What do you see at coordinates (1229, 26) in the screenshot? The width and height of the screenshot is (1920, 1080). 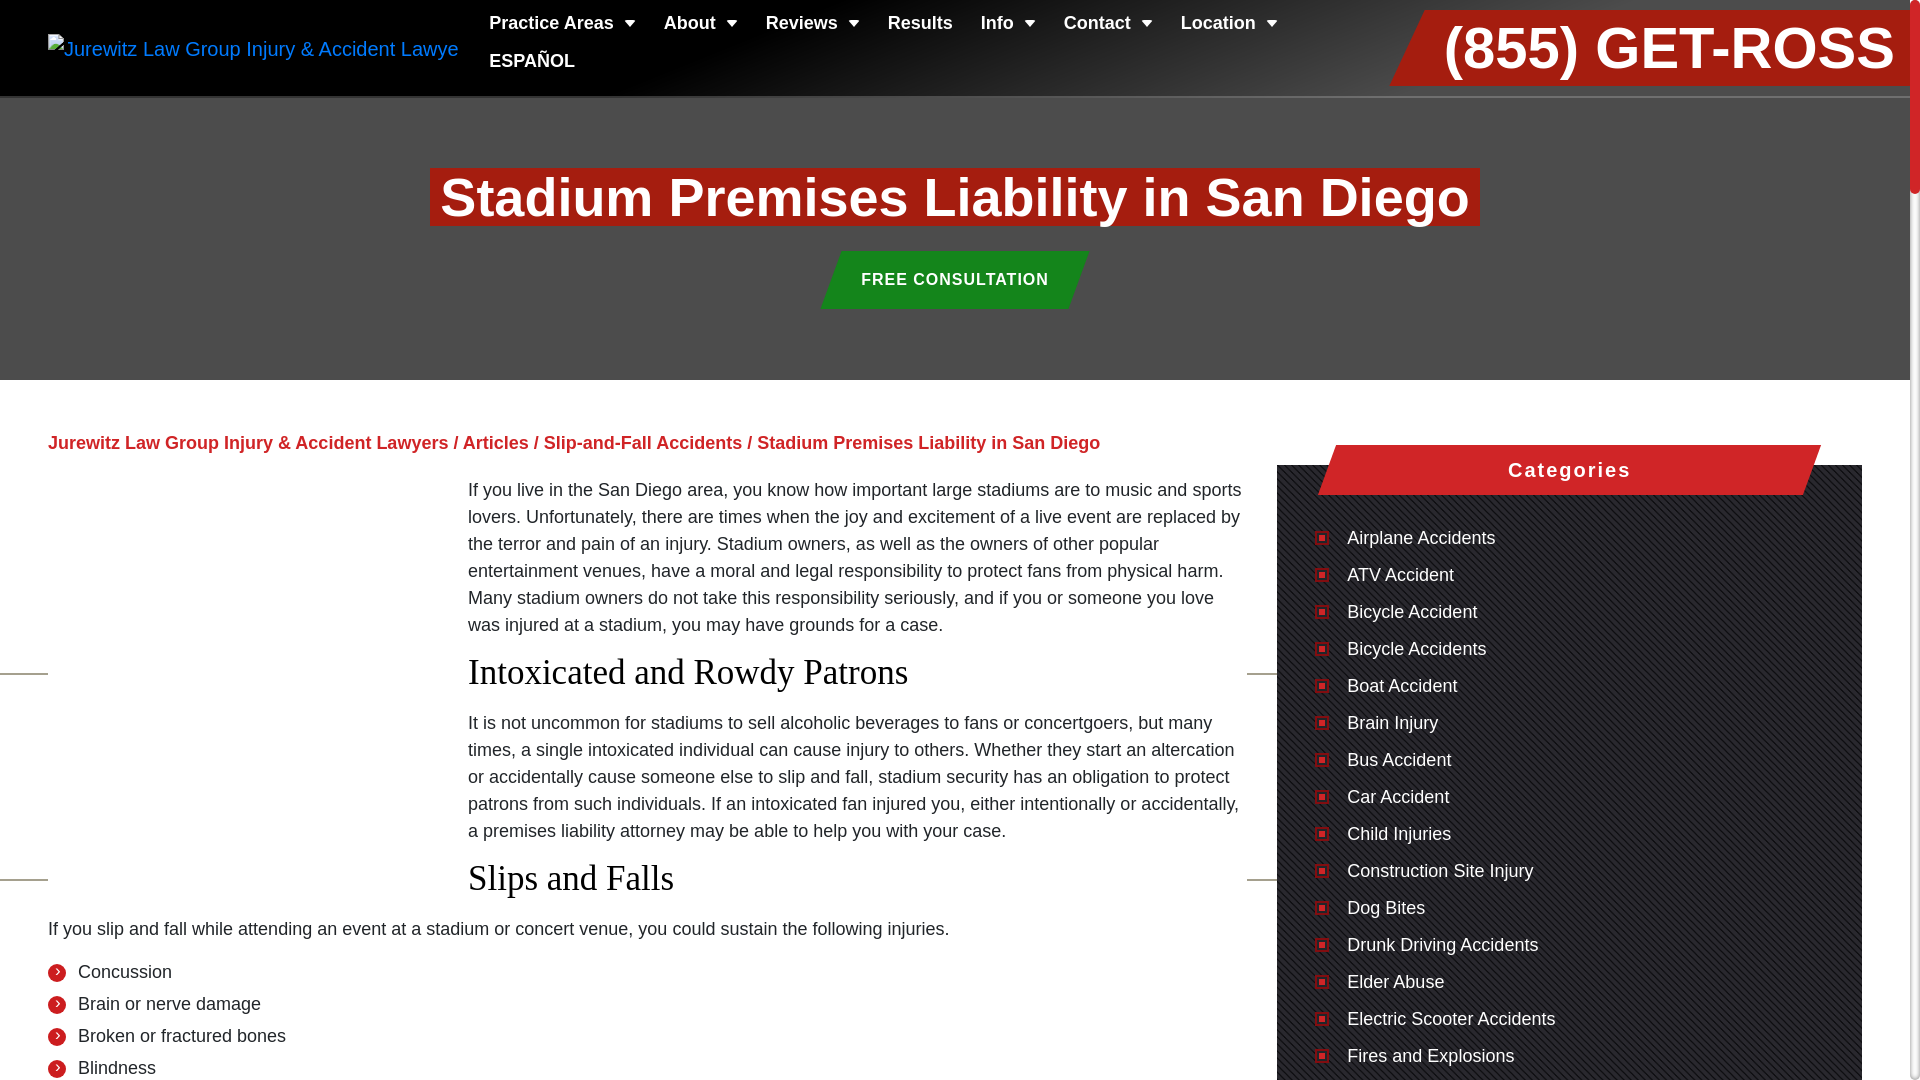 I see `Location` at bounding box center [1229, 26].